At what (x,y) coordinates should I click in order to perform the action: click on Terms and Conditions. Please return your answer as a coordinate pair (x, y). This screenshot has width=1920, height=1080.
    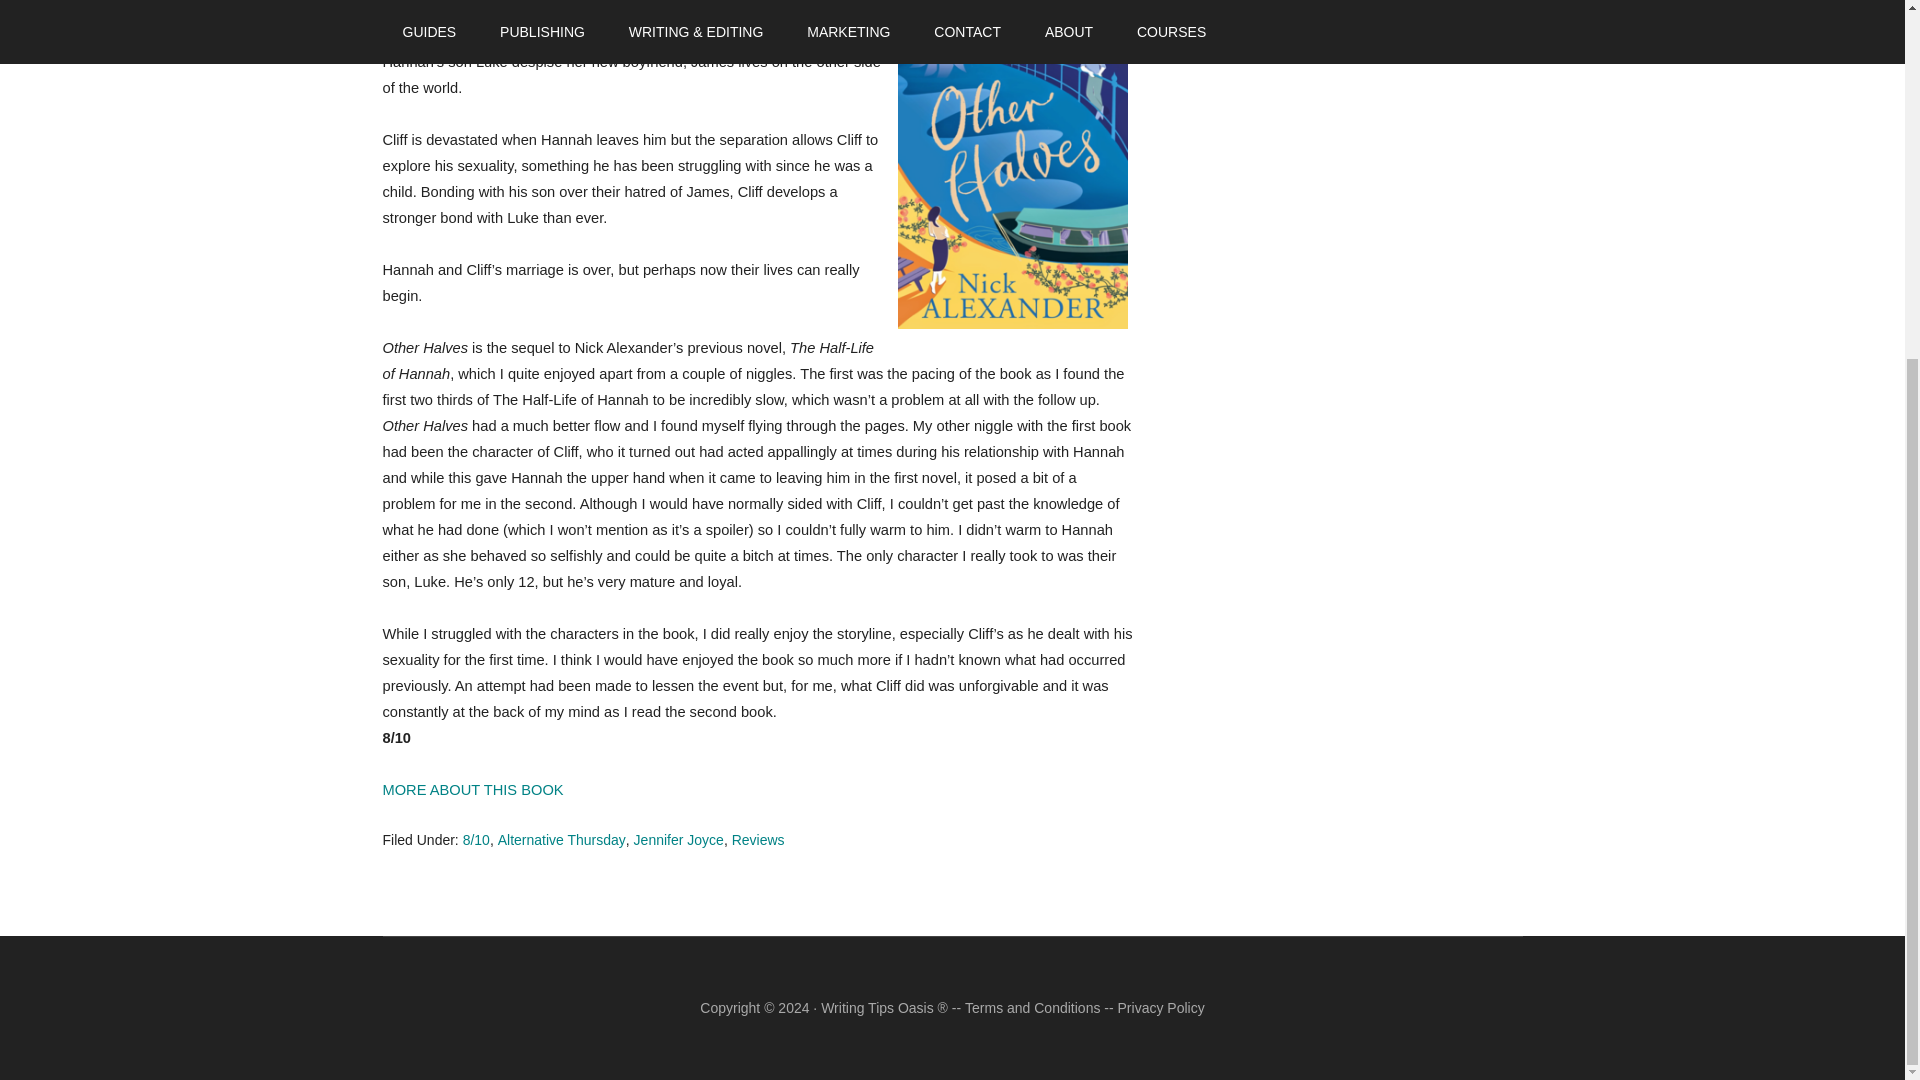
    Looking at the image, I should click on (1032, 1008).